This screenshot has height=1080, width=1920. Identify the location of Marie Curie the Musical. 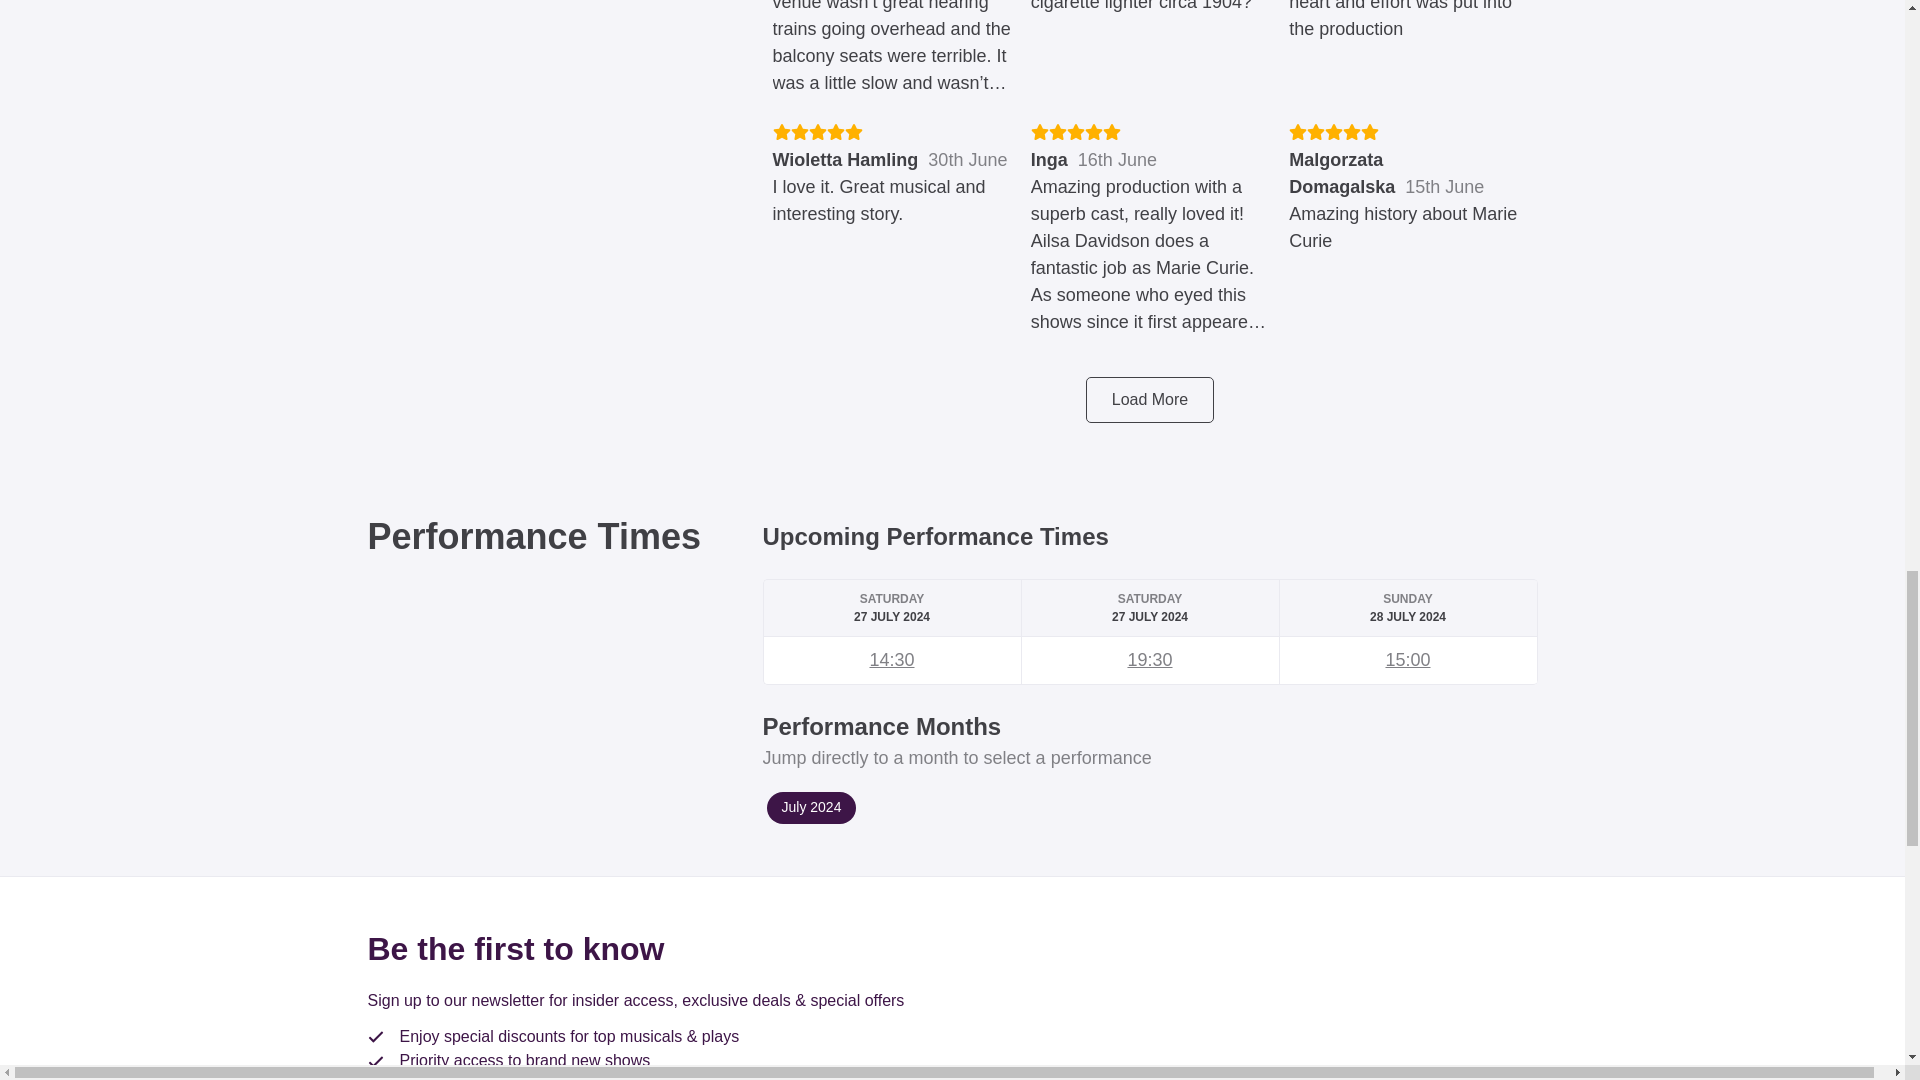
(1407, 660).